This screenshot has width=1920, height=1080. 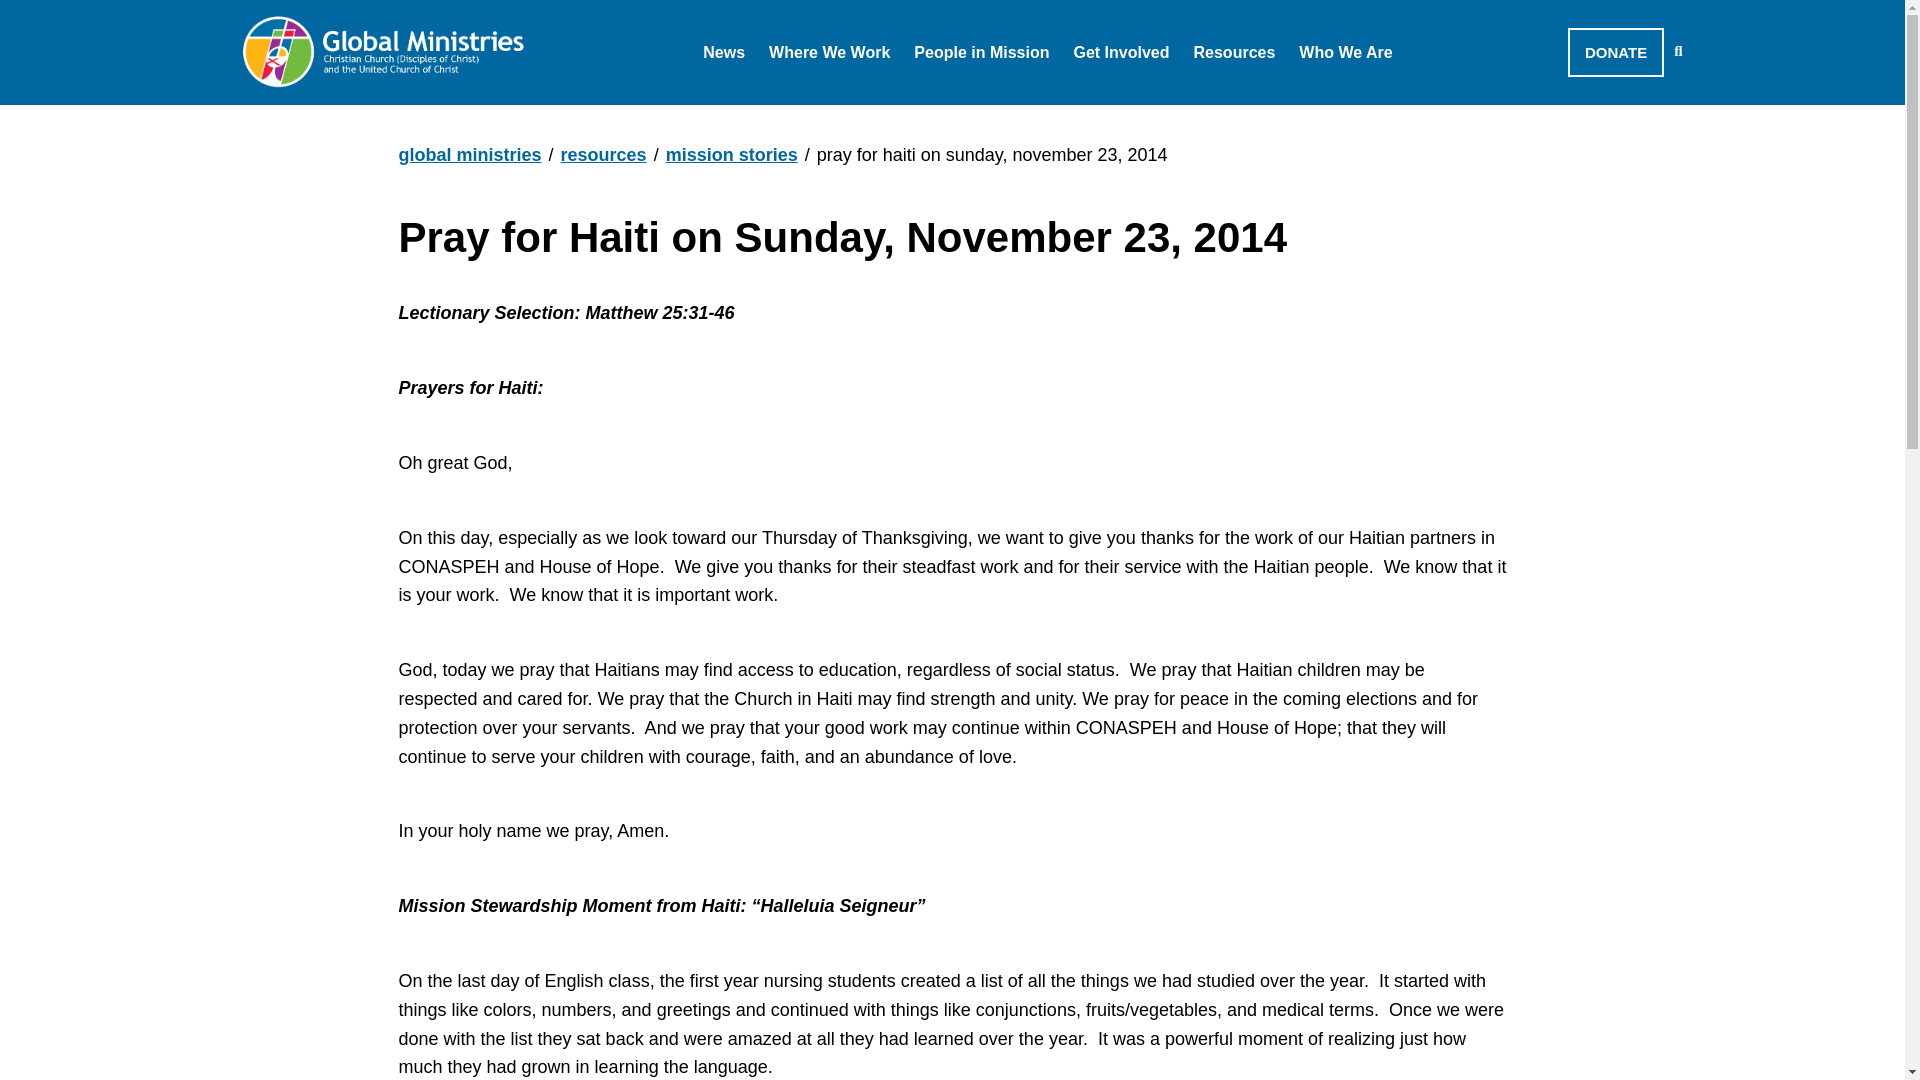 I want to click on Search, so click(x=1678, y=51).